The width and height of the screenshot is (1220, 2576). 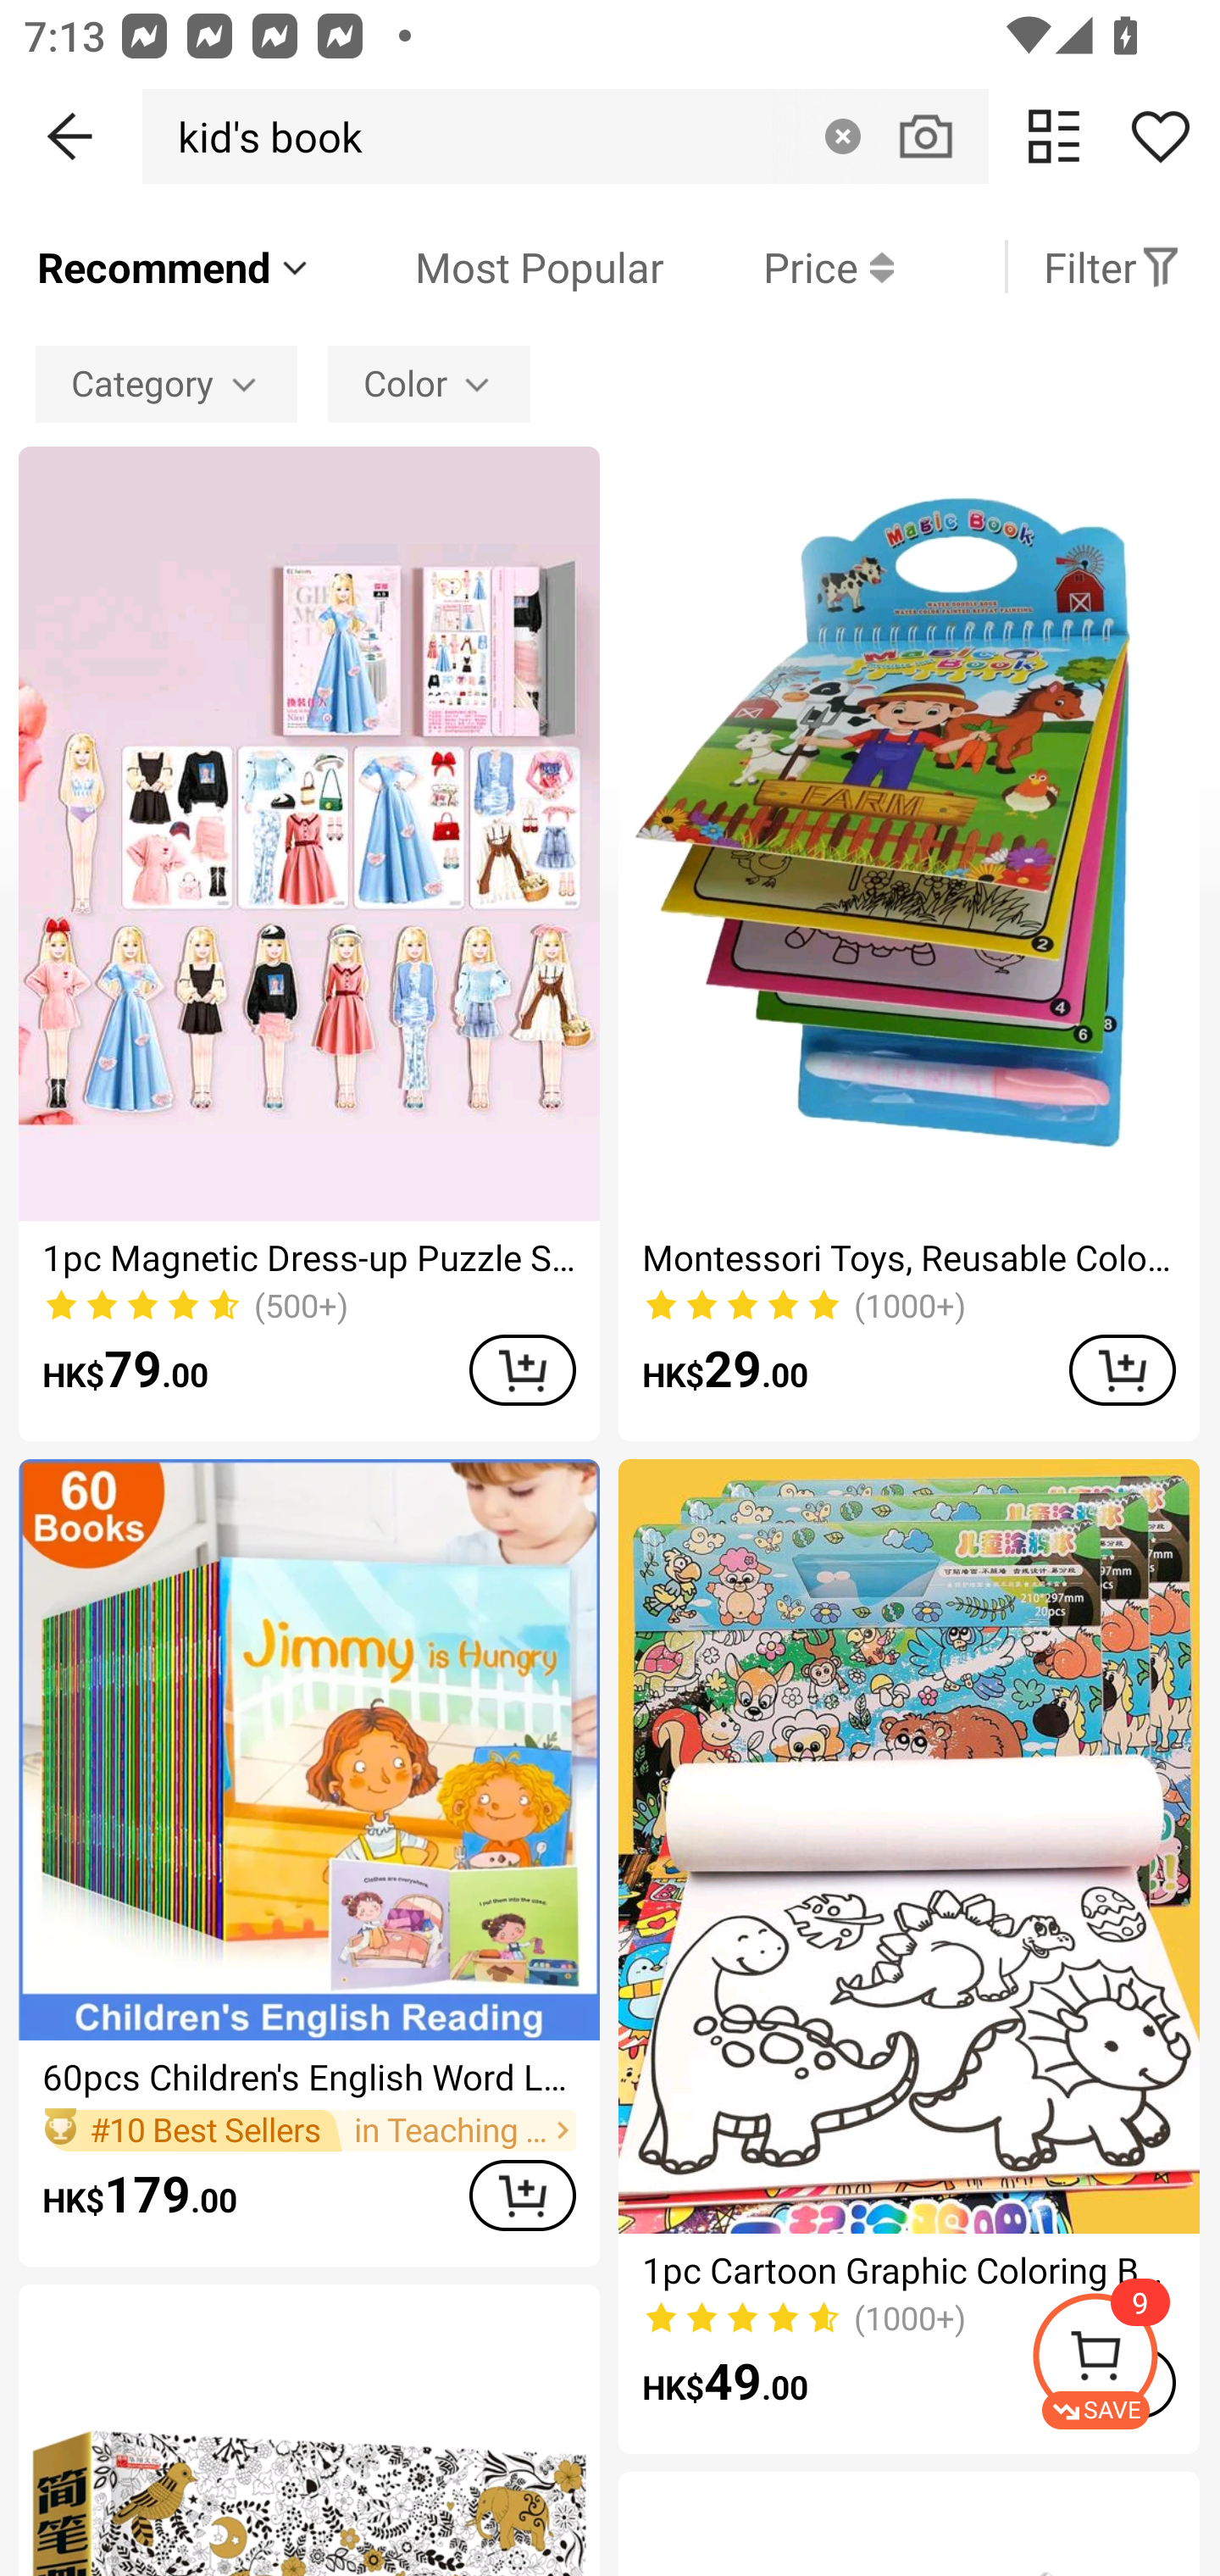 What do you see at coordinates (1122, 1369) in the screenshot?
I see `ADD TO CART` at bounding box center [1122, 1369].